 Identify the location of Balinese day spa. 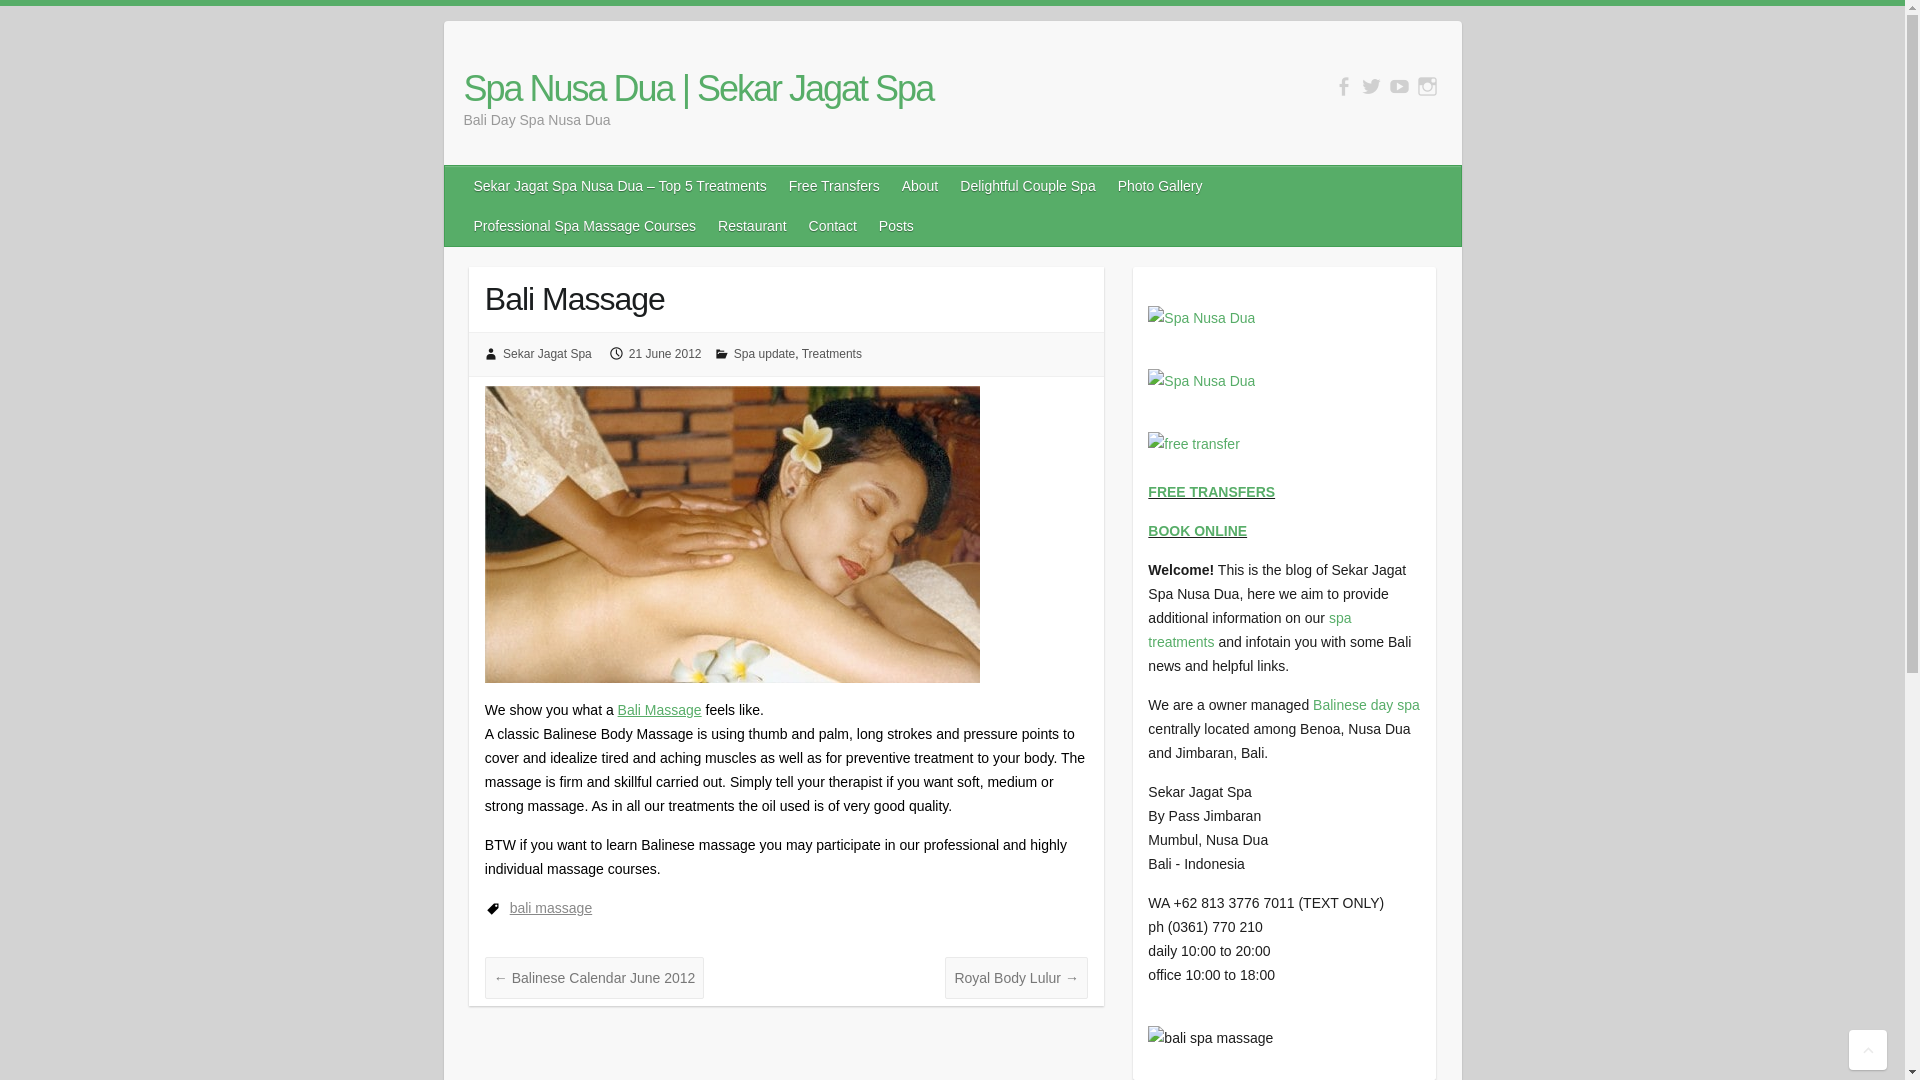
(1366, 704).